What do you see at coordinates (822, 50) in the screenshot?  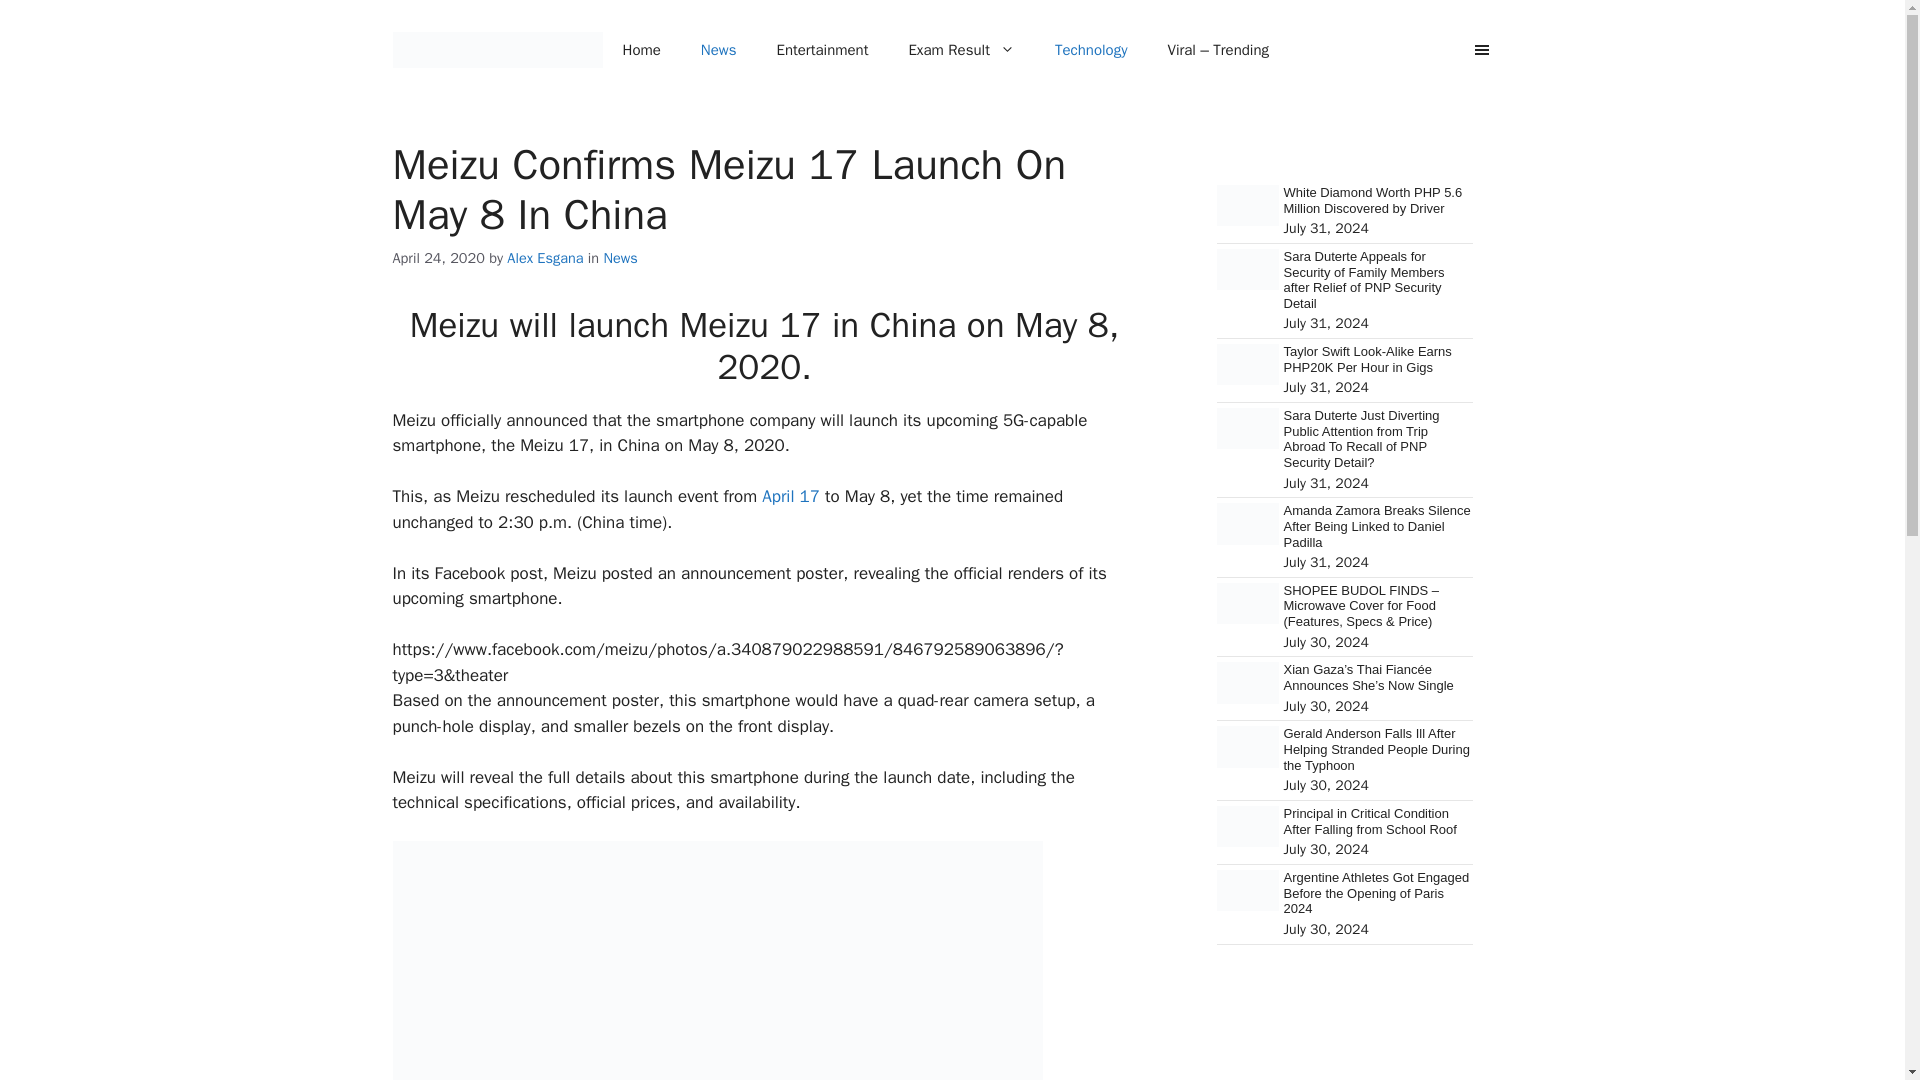 I see `Entertainment` at bounding box center [822, 50].